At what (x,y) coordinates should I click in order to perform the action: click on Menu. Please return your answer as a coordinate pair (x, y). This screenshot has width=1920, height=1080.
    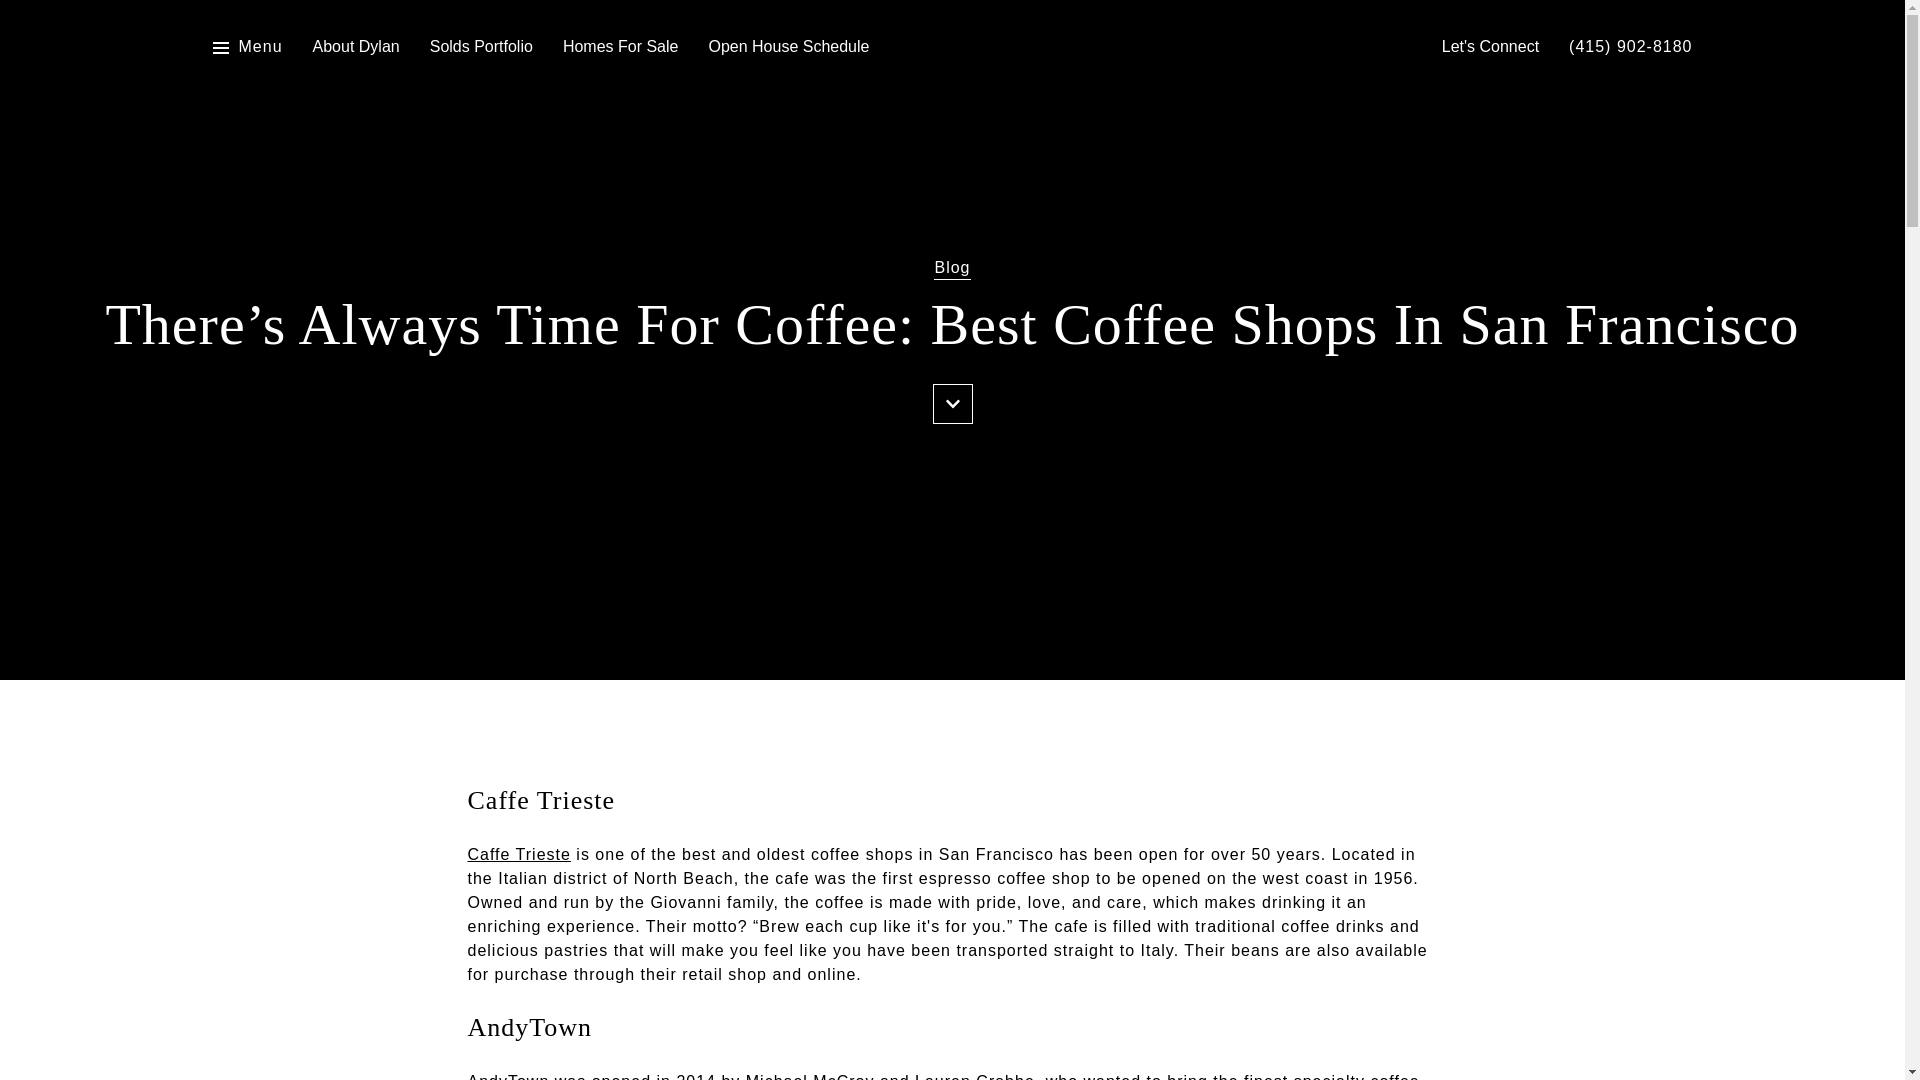
    Looking at the image, I should click on (260, 47).